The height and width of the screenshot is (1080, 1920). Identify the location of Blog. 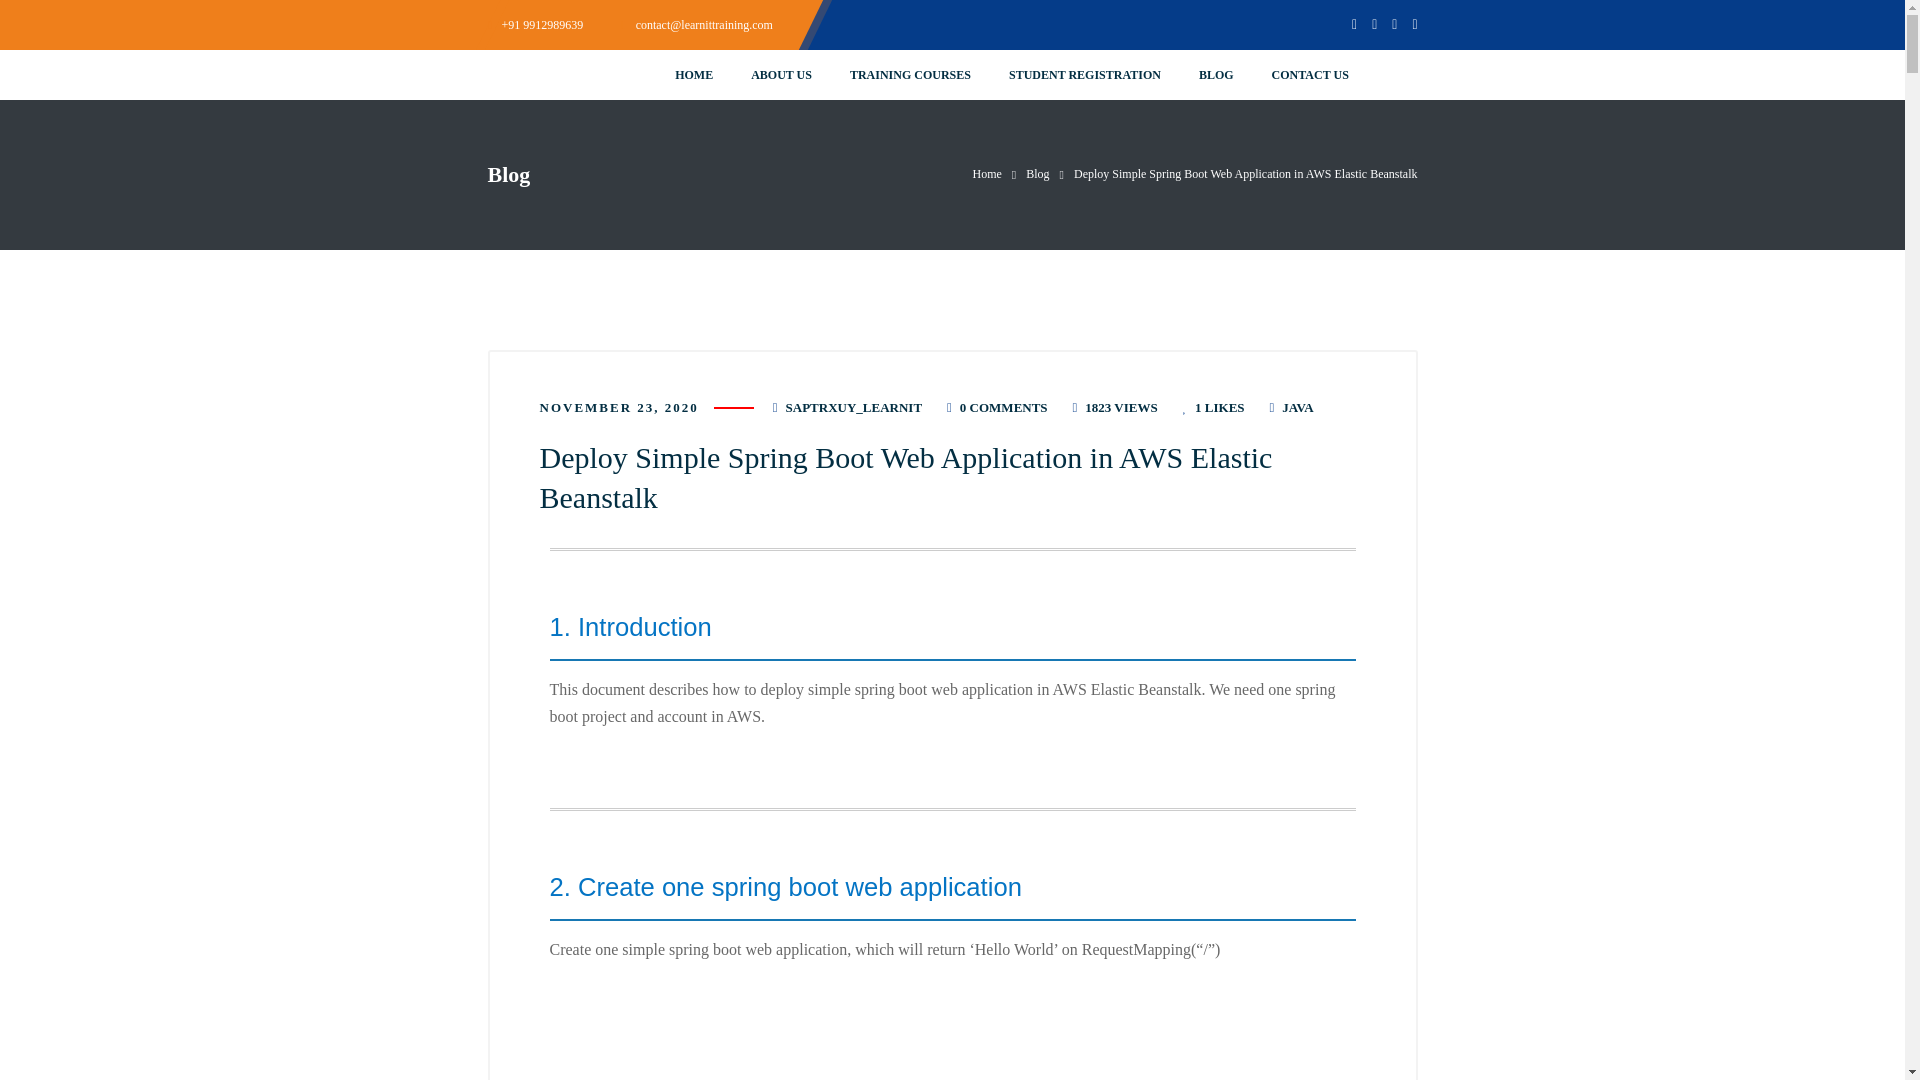
(1036, 174).